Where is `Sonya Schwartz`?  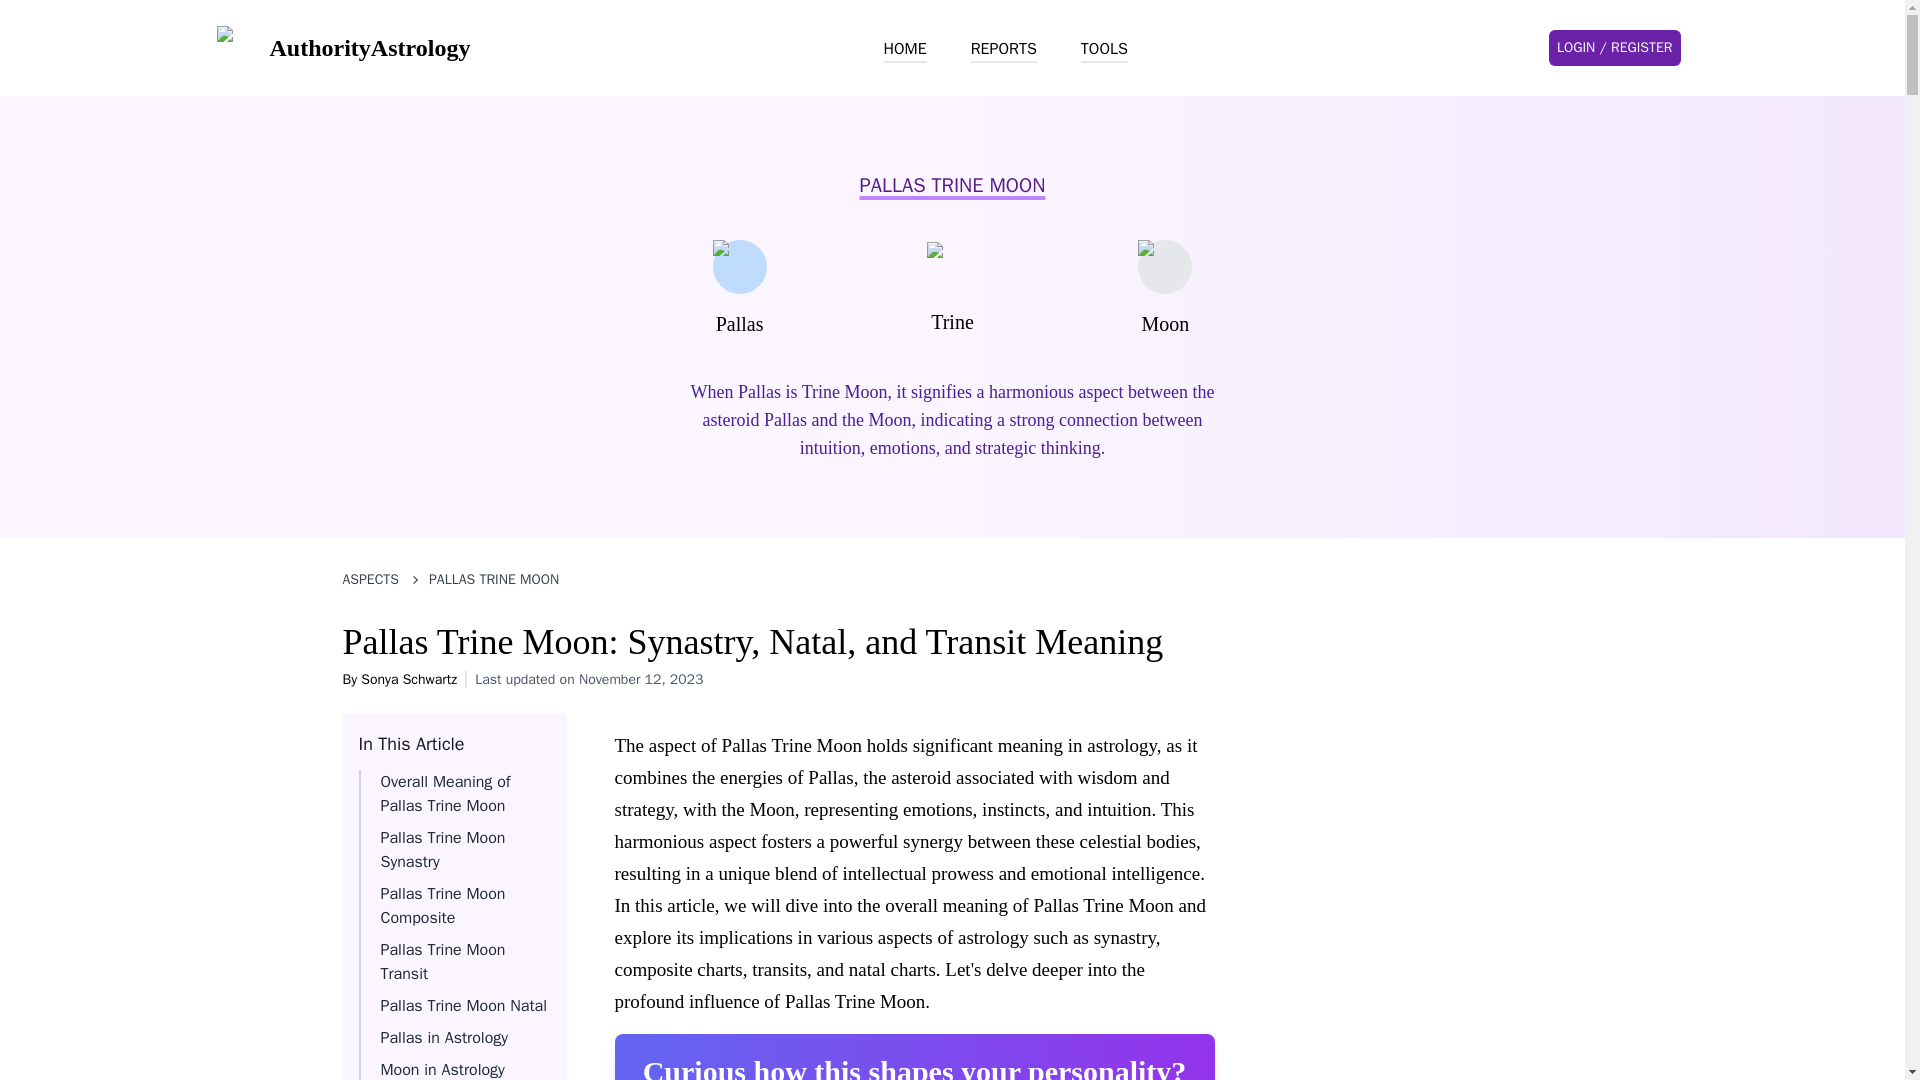
Sonya Schwartz is located at coordinates (408, 678).